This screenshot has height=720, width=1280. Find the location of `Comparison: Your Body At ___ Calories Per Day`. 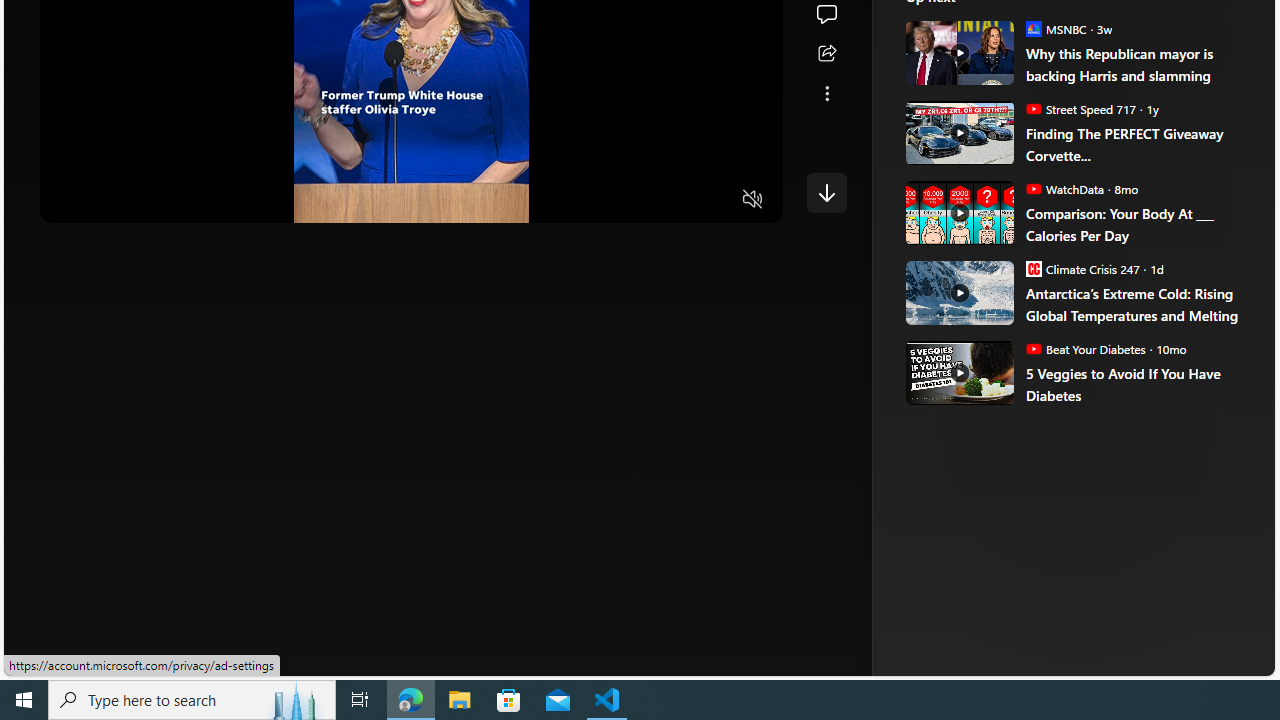

Comparison: Your Body At ___ Calories Per Day is located at coordinates (958, 212).